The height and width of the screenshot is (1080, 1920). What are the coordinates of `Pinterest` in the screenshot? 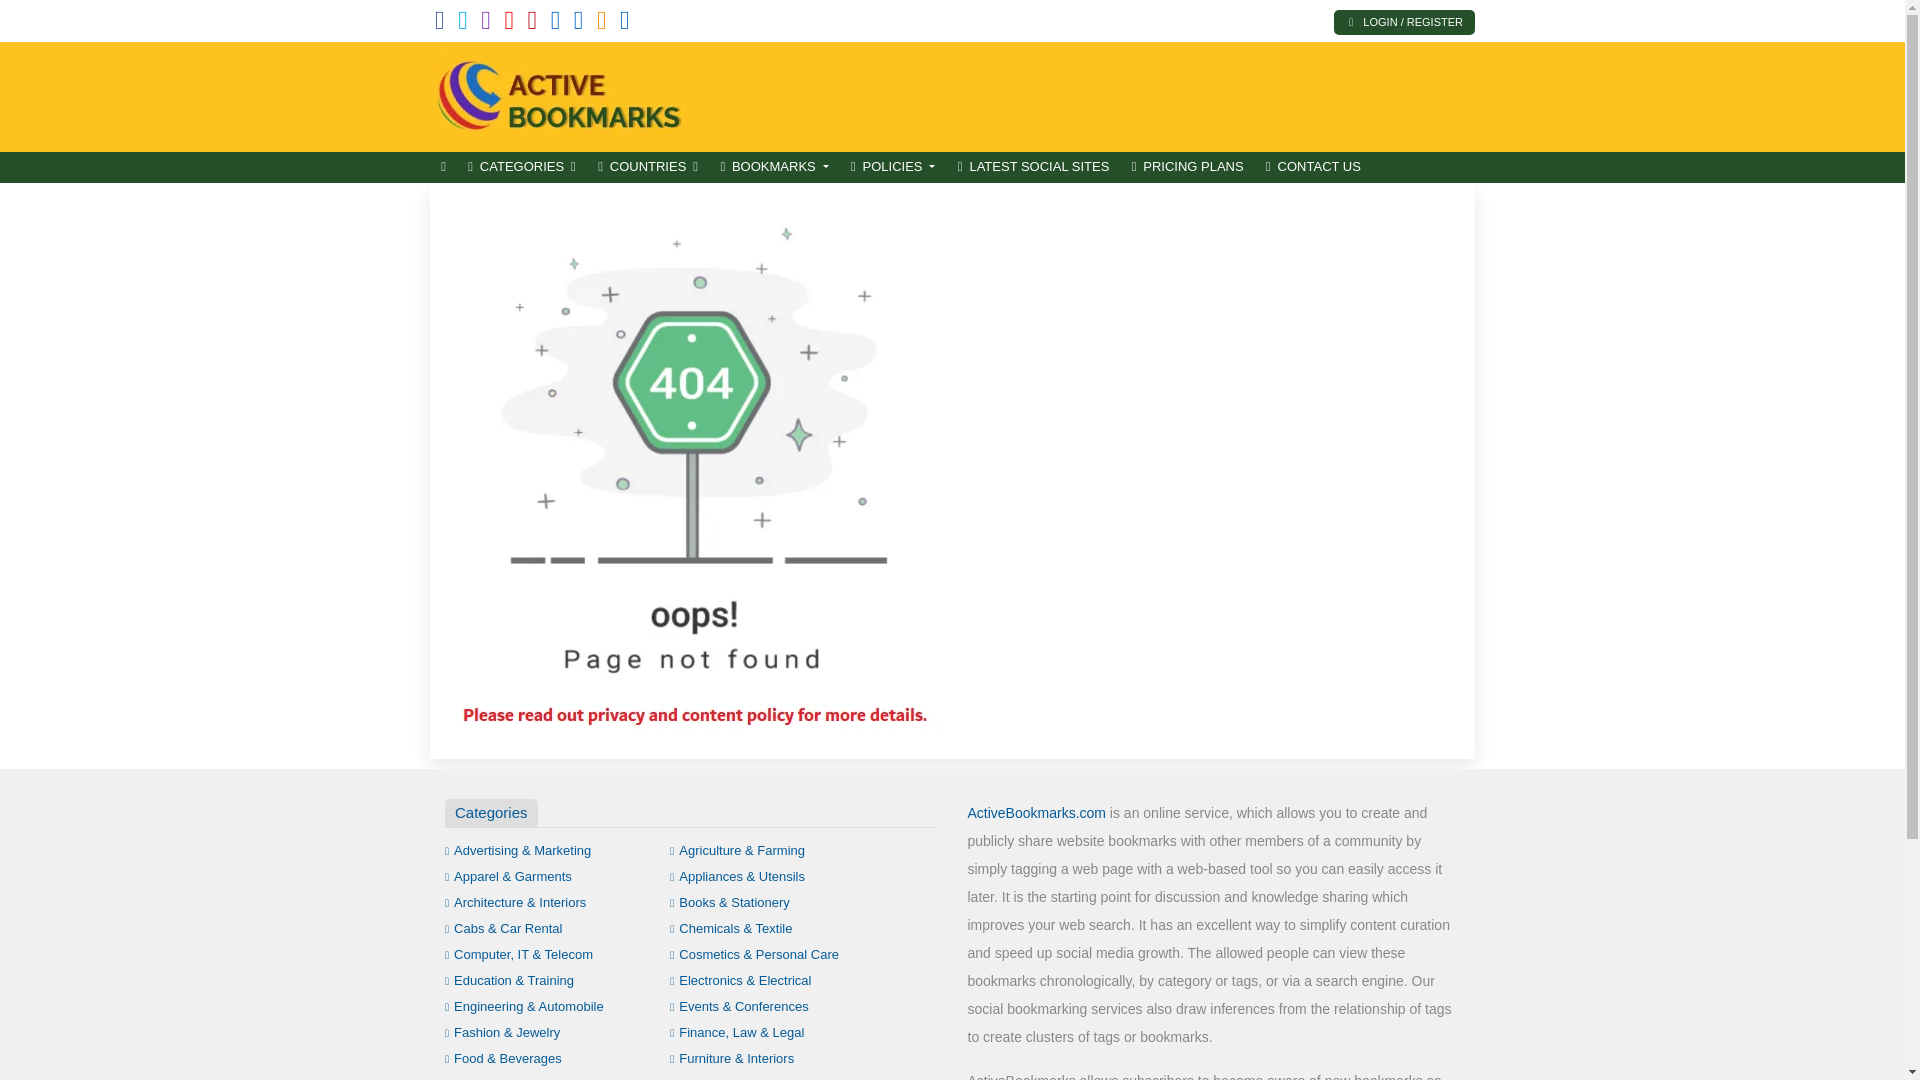 It's located at (532, 24).